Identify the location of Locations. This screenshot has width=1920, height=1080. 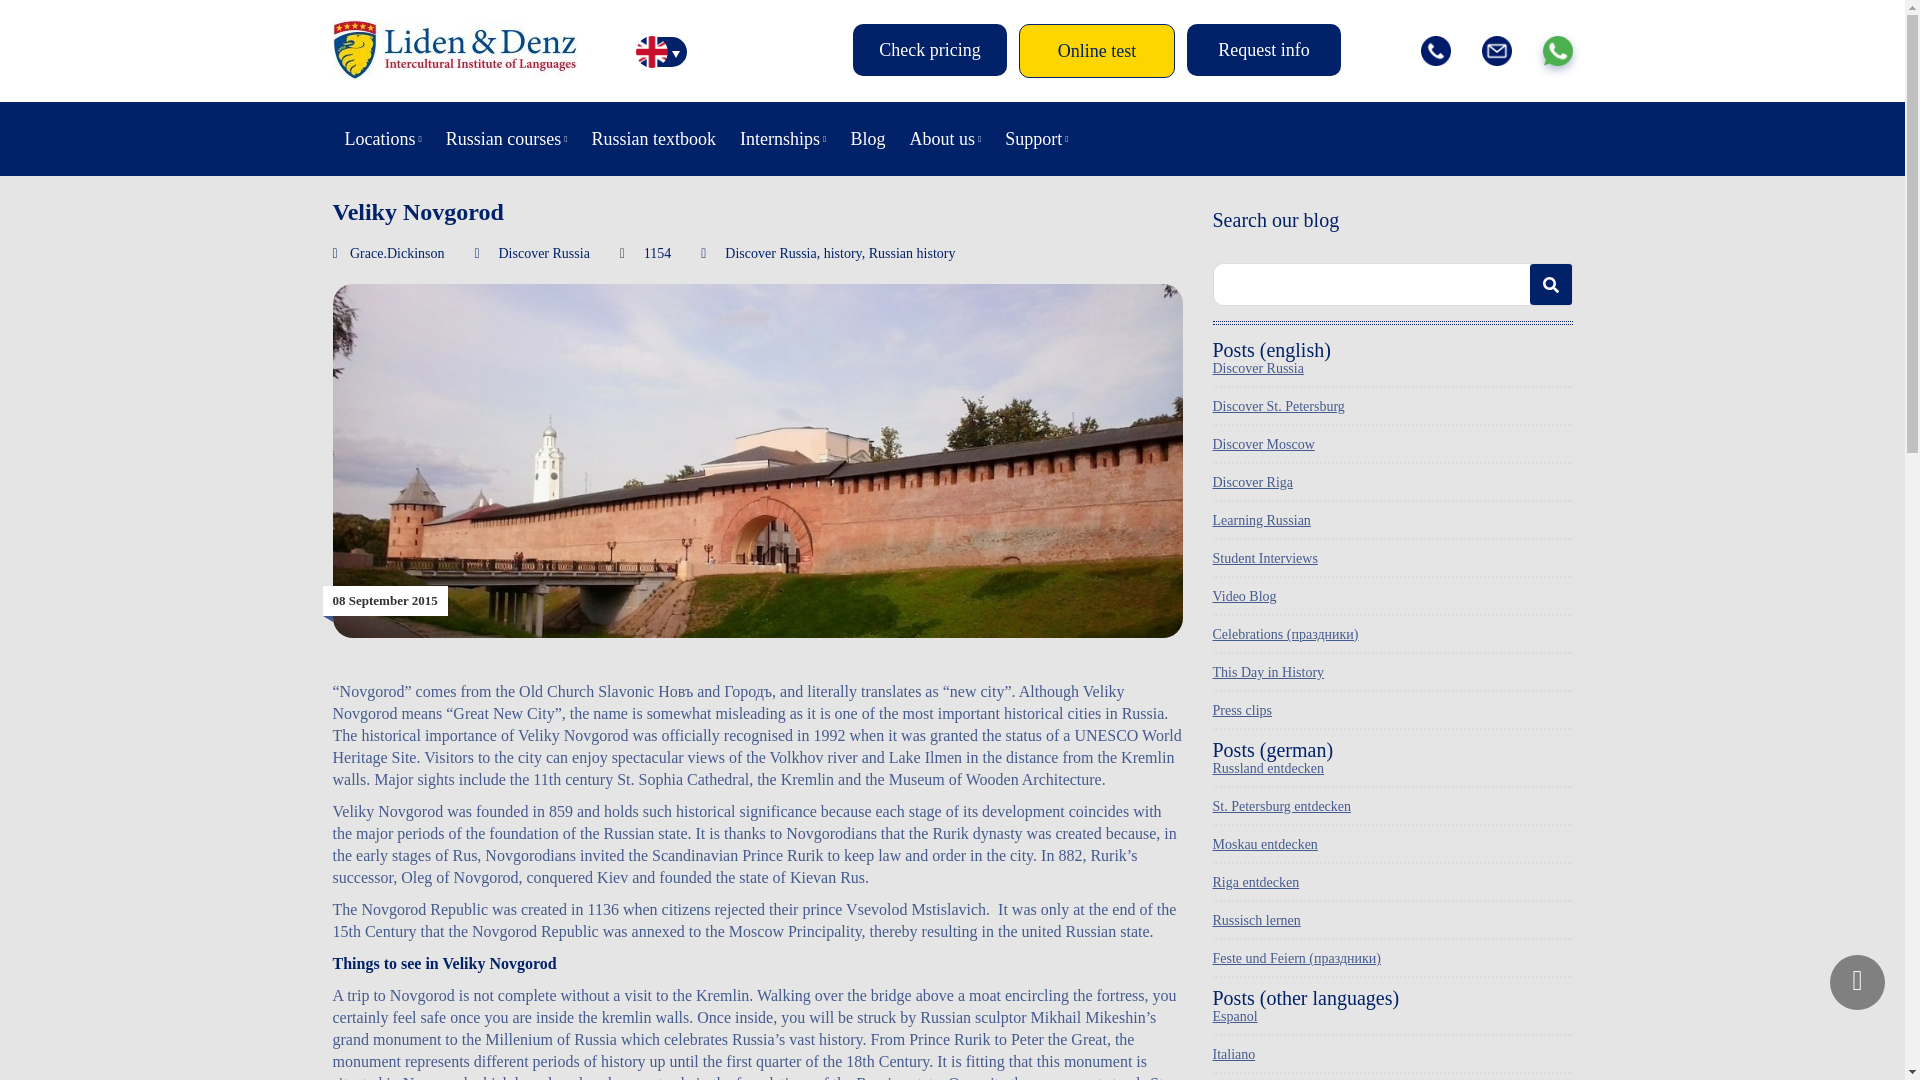
(382, 138).